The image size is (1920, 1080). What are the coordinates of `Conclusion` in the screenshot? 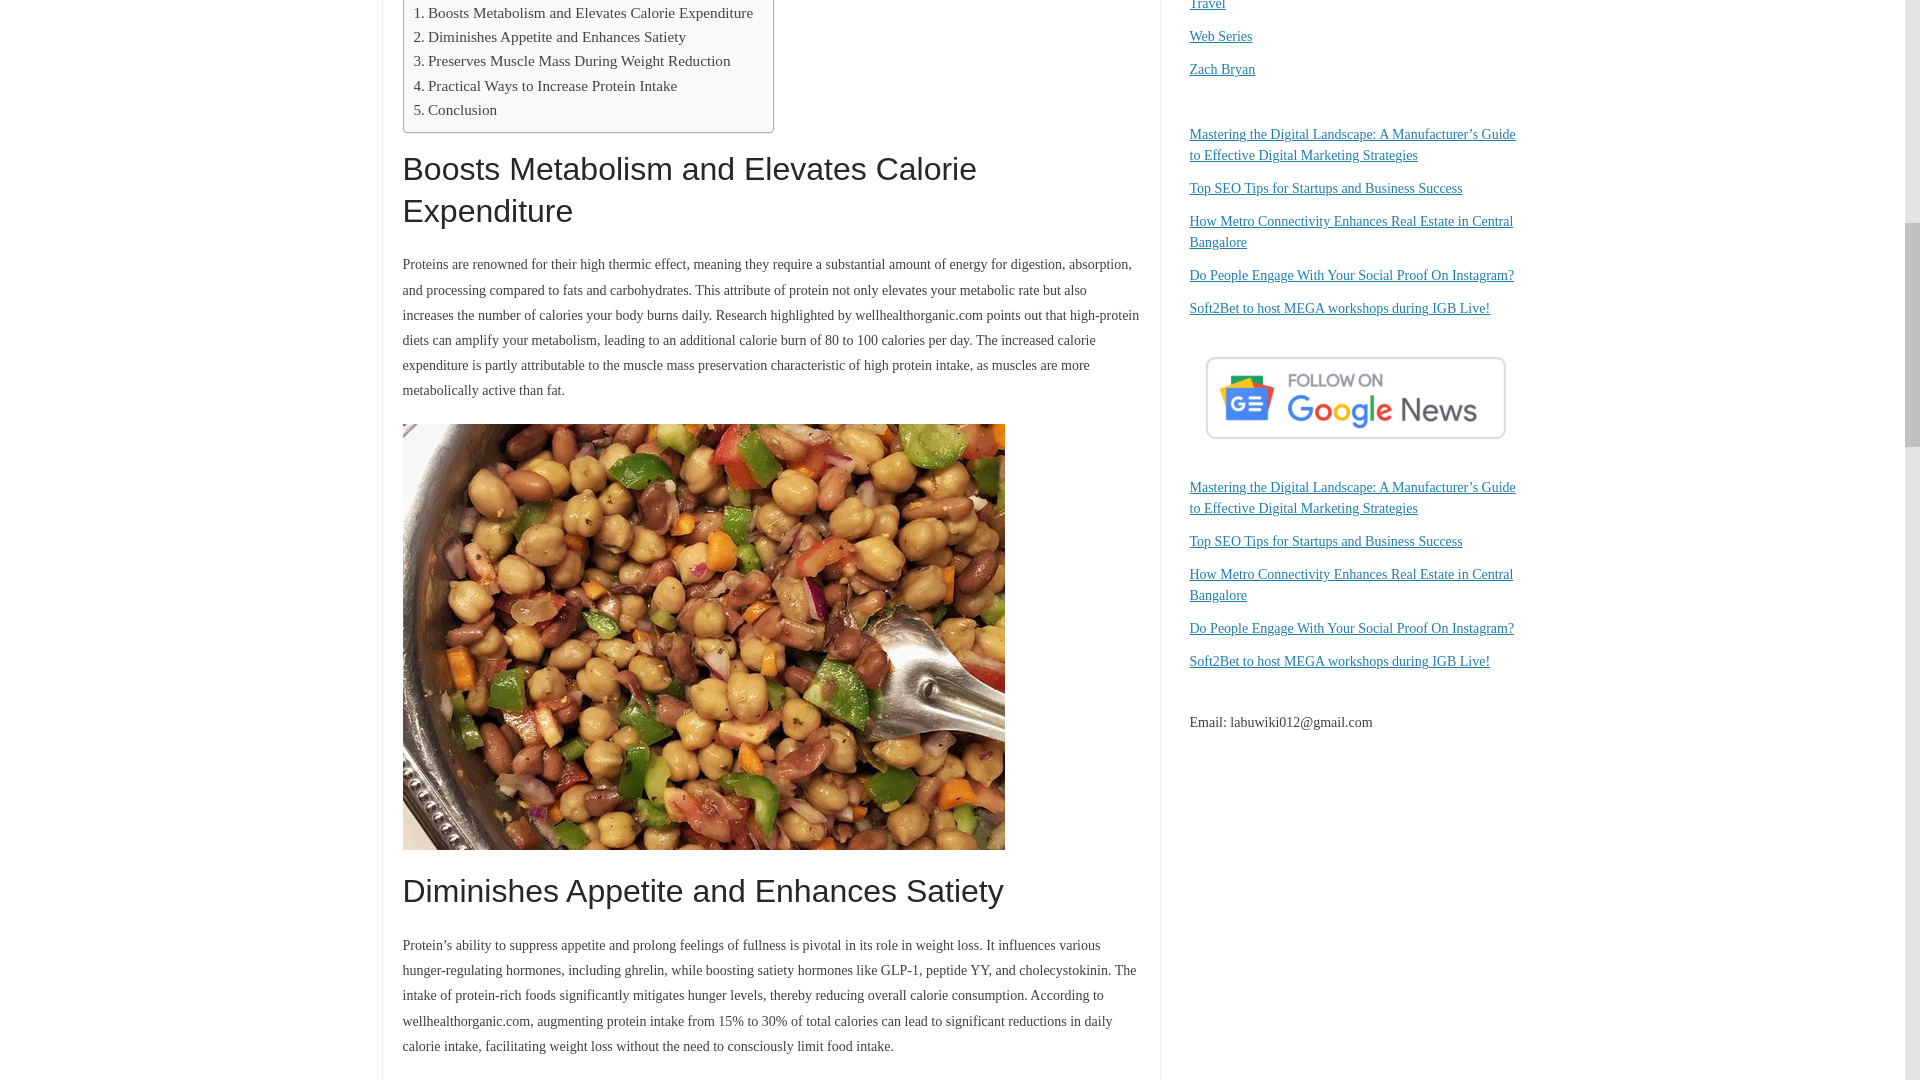 It's located at (456, 110).